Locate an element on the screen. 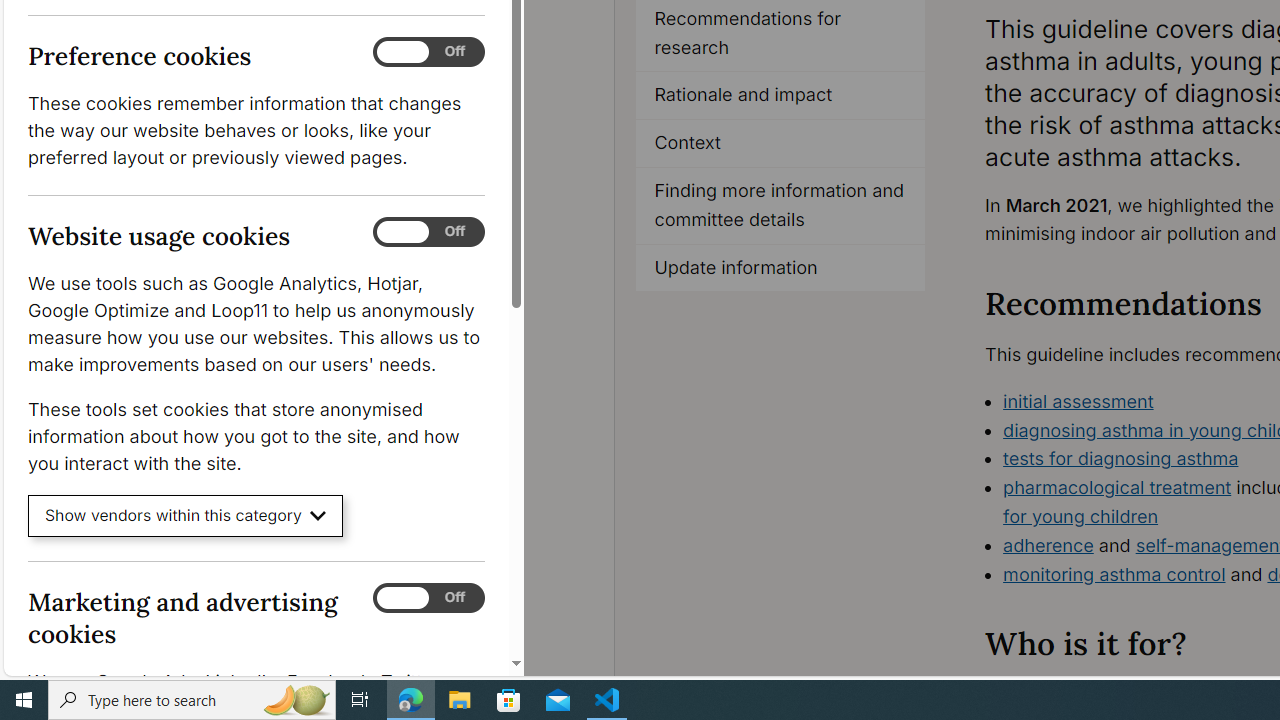  pharmacological treatment is located at coordinates (1117, 487).